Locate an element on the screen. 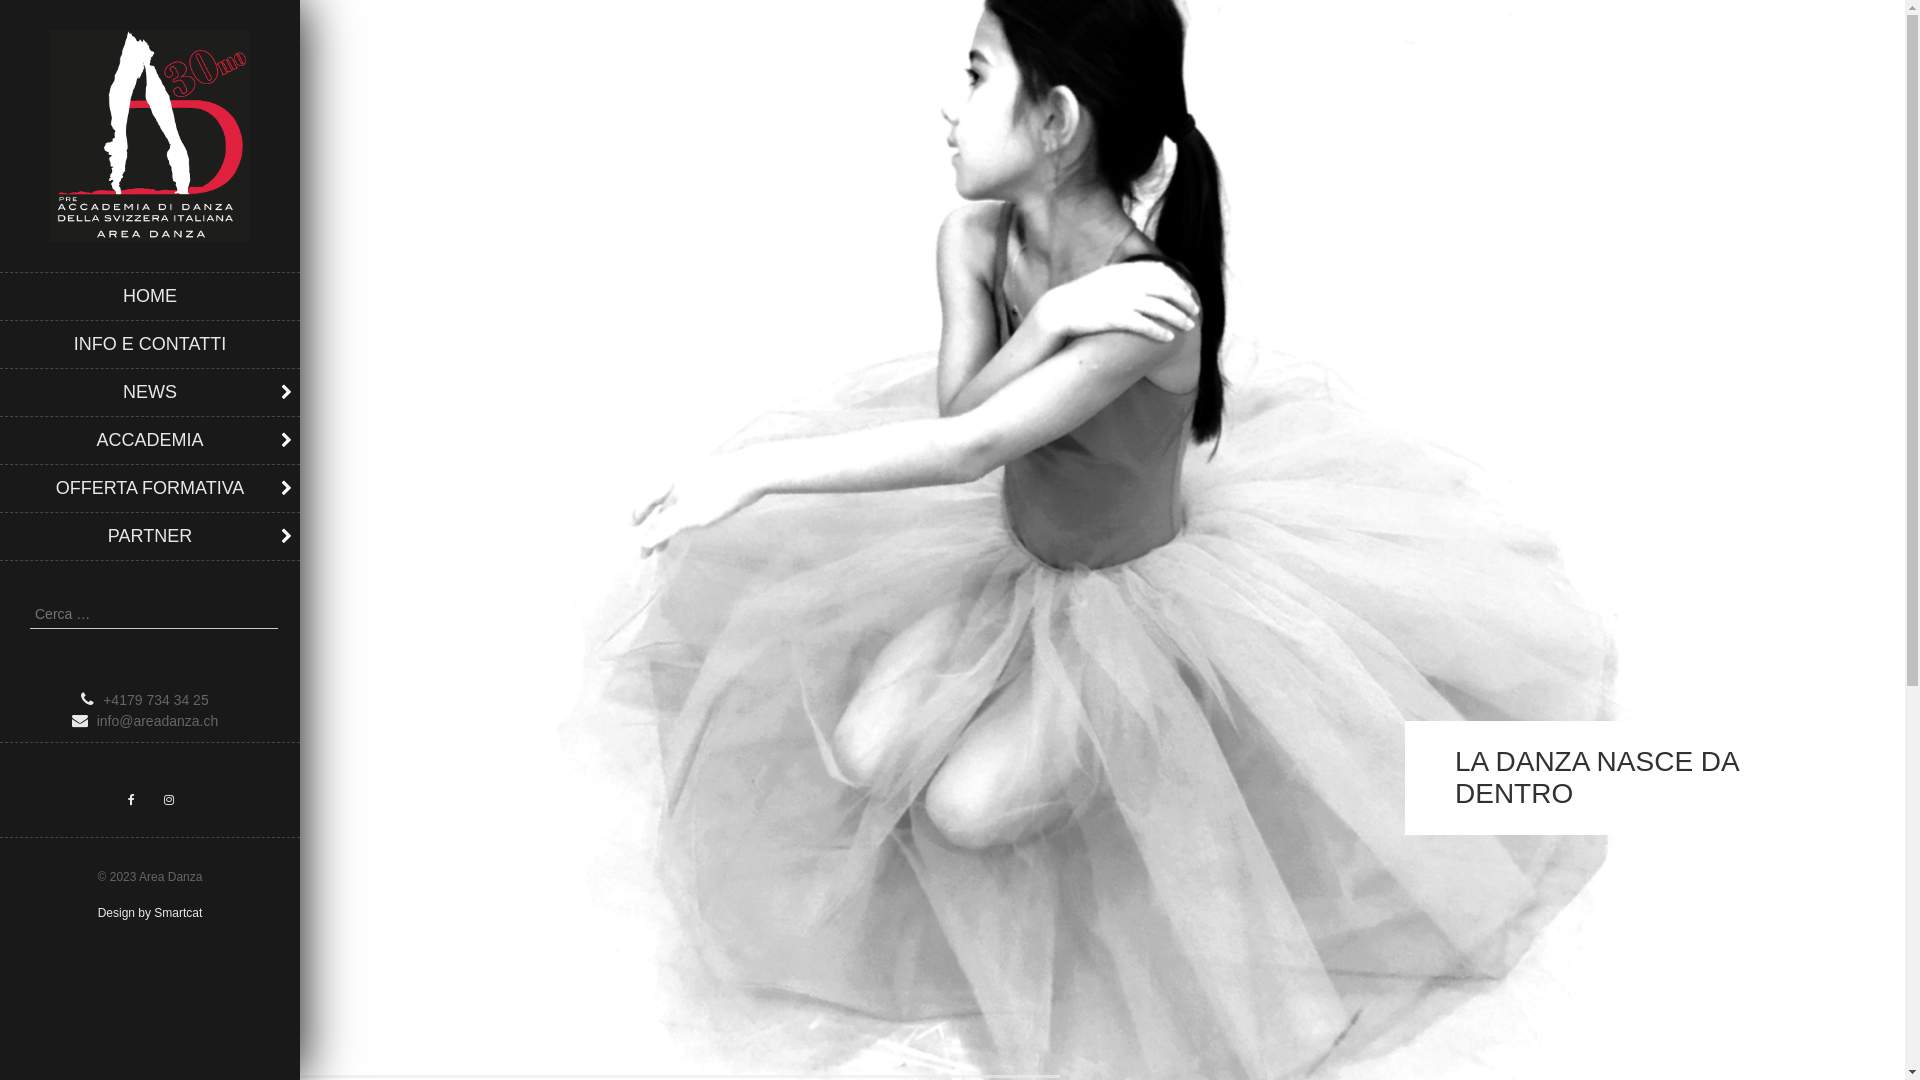 The height and width of the screenshot is (1080, 1920). OFFERTA FORMATIVA is located at coordinates (150, 488).